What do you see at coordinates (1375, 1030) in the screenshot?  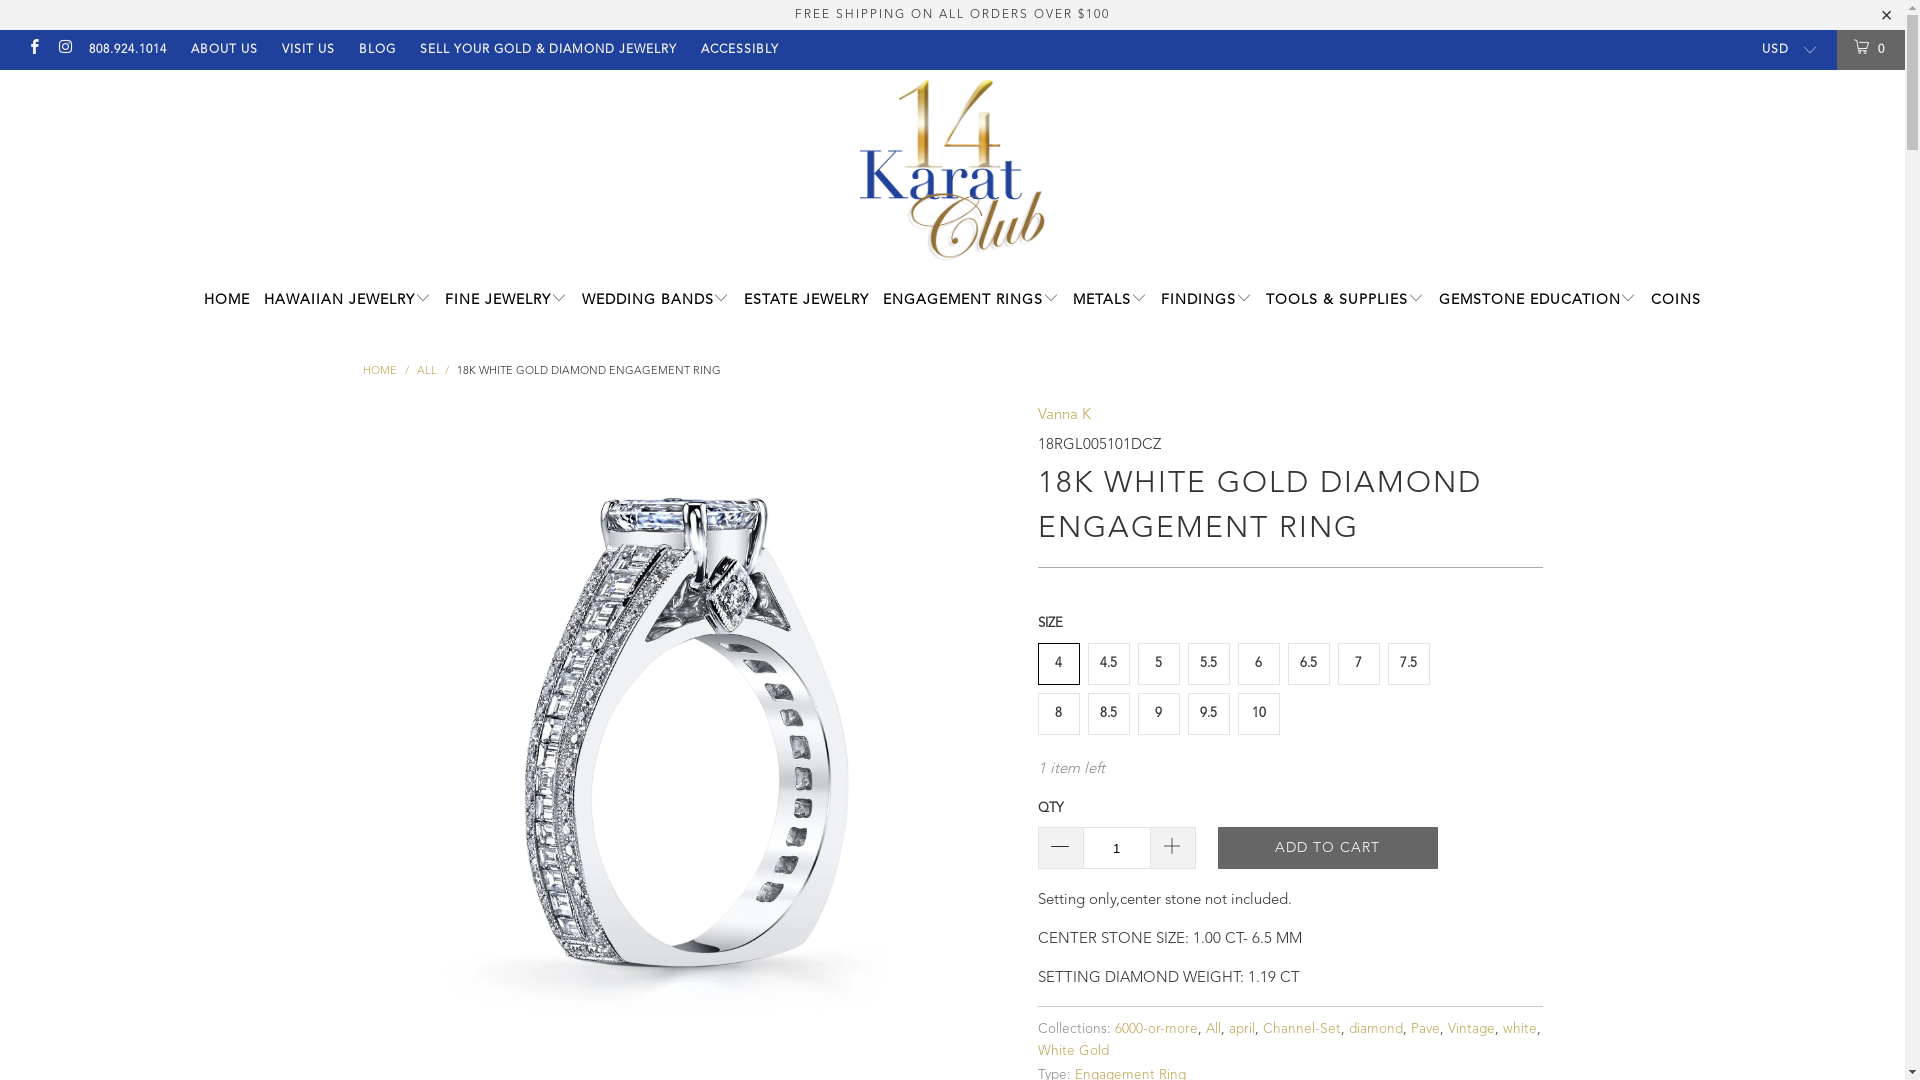 I see `diamond` at bounding box center [1375, 1030].